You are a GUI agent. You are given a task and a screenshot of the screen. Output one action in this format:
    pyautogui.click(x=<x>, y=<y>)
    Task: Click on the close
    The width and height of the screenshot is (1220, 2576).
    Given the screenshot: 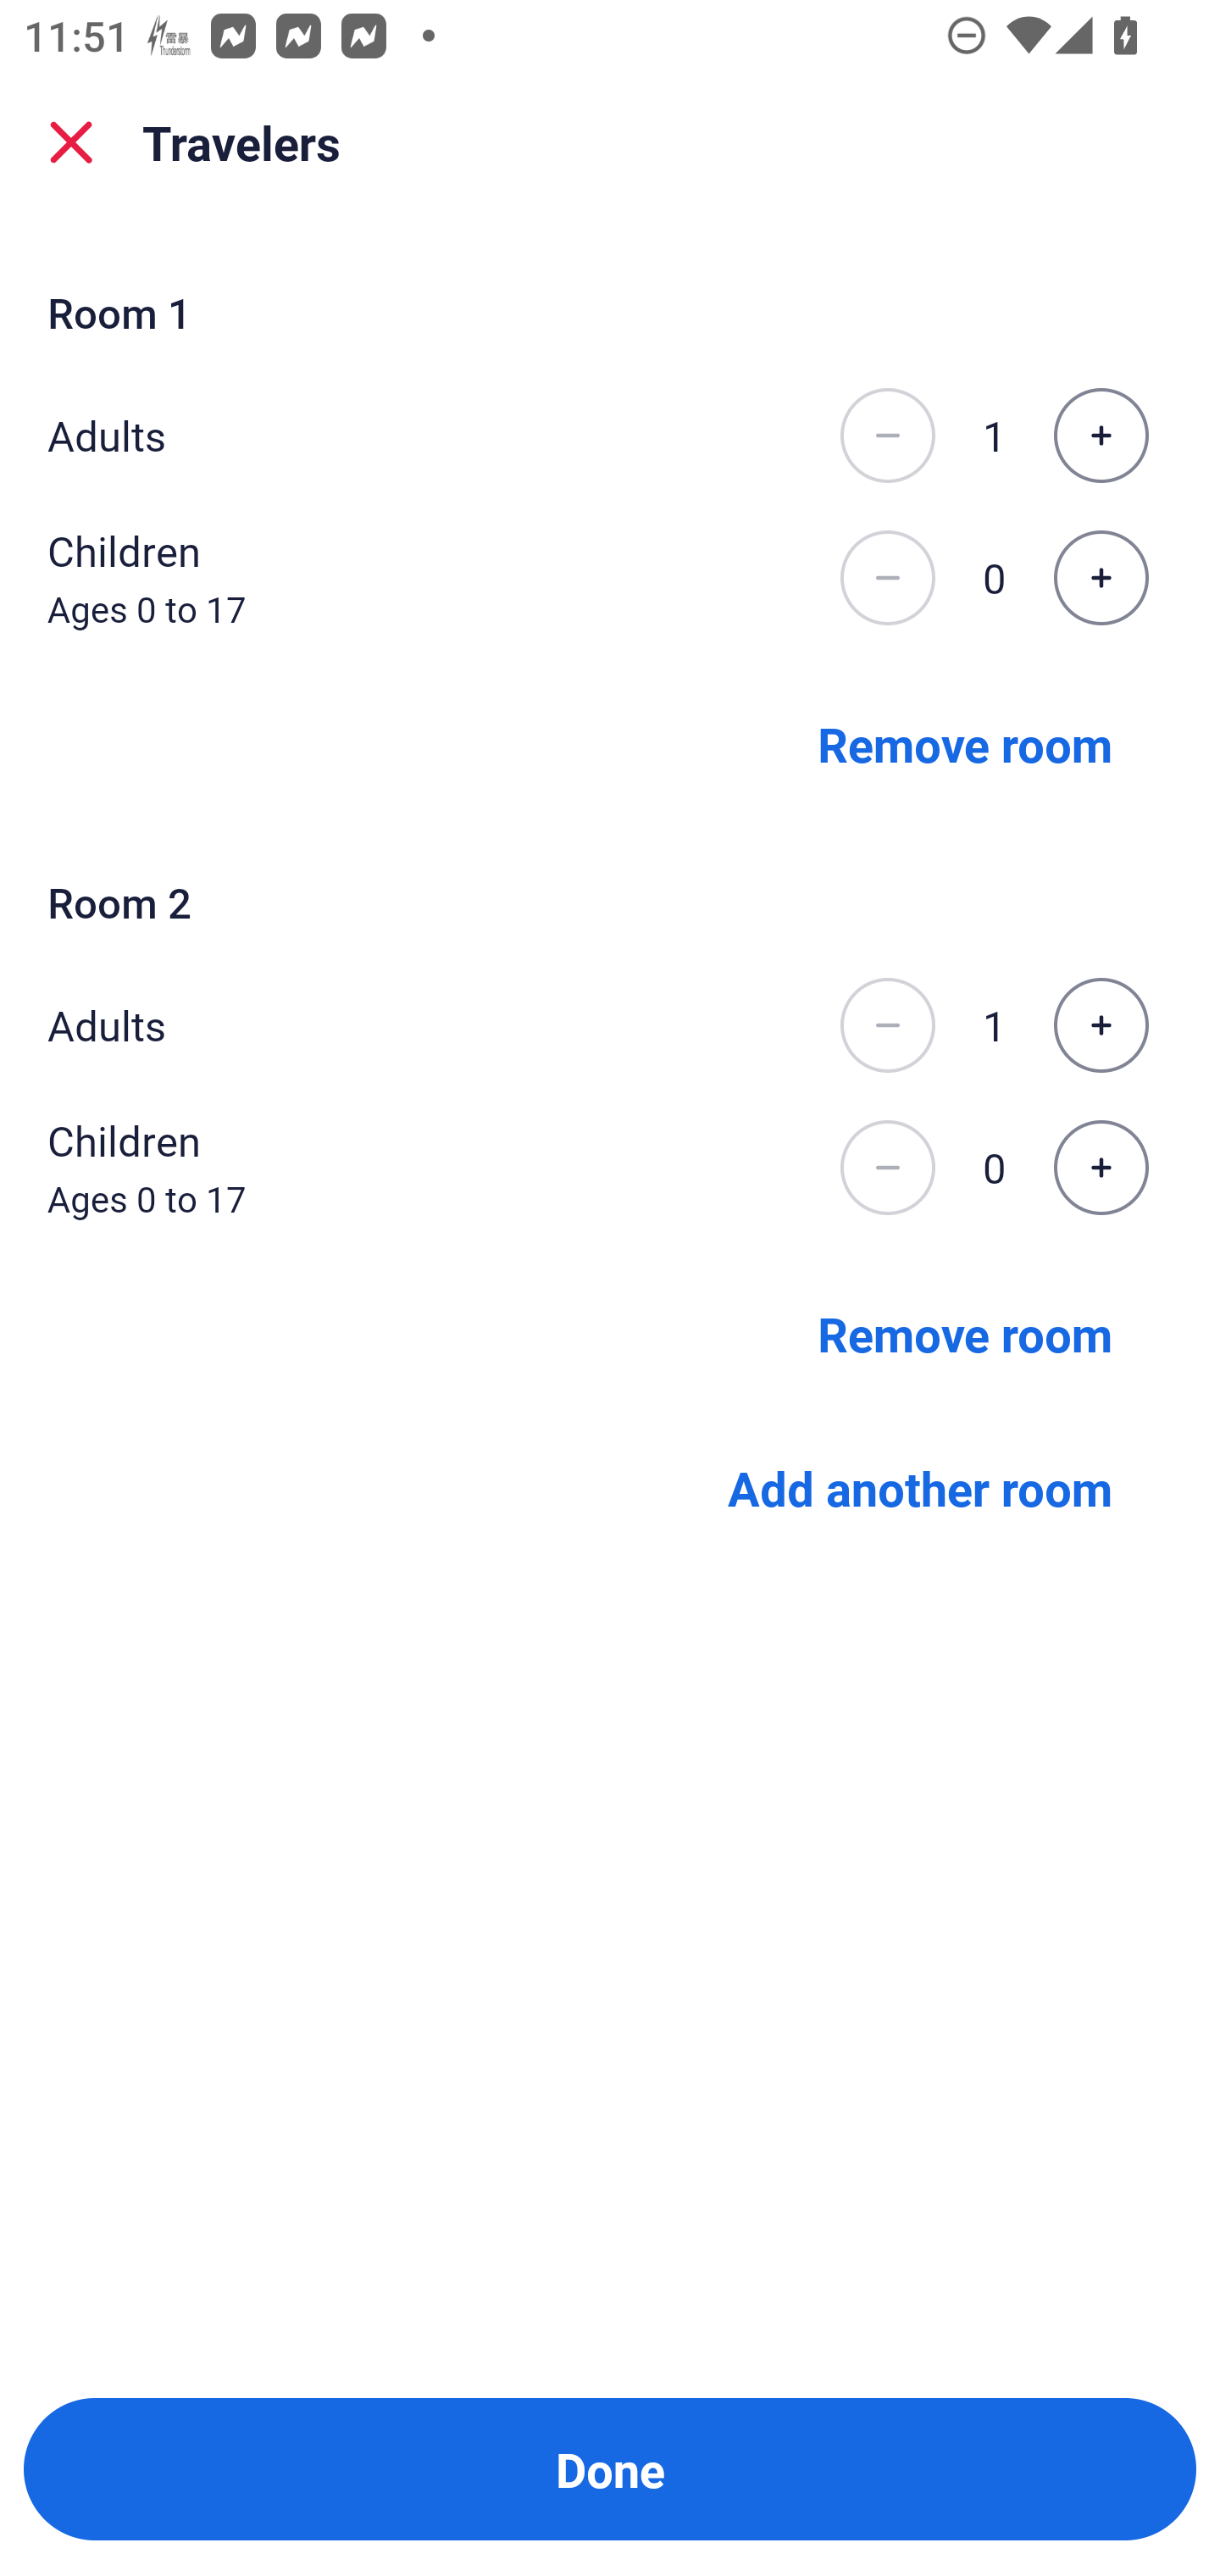 What is the action you would take?
    pyautogui.click(x=71, y=142)
    